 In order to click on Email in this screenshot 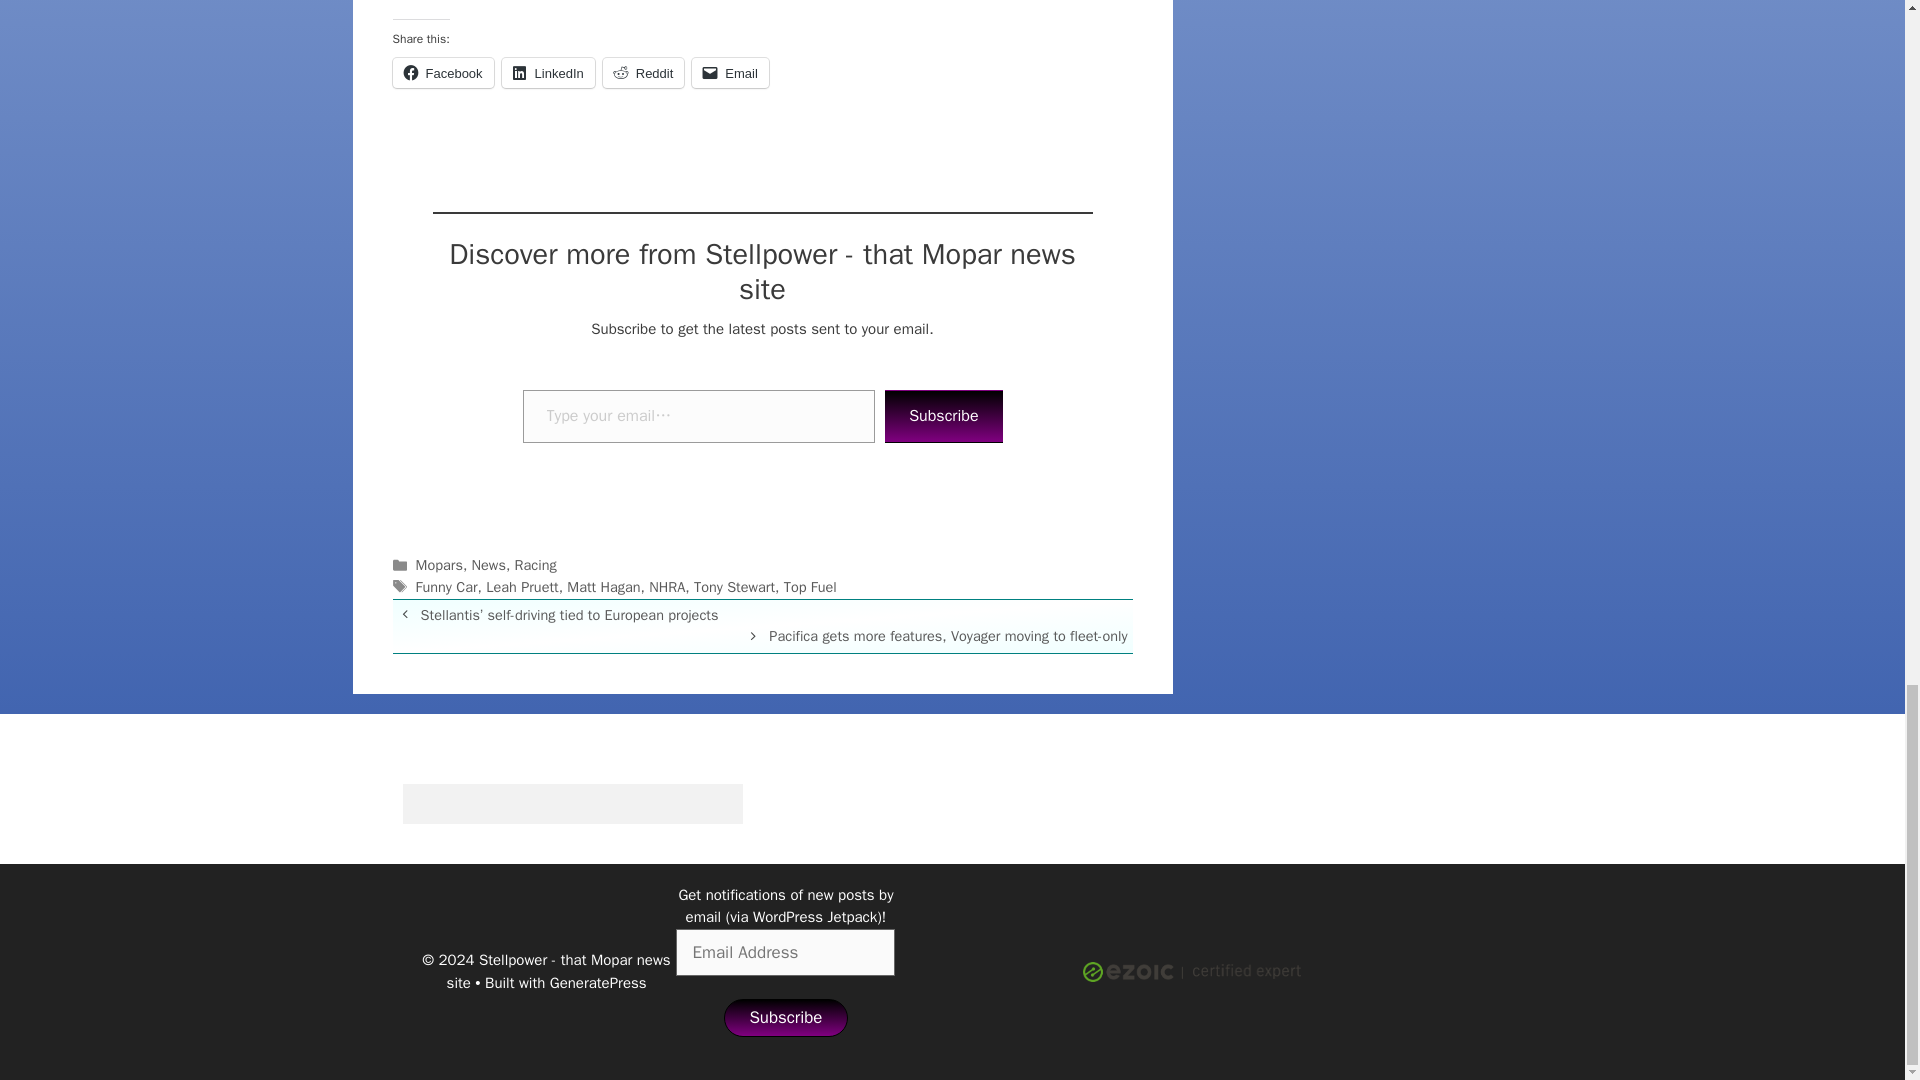, I will do `click(730, 72)`.